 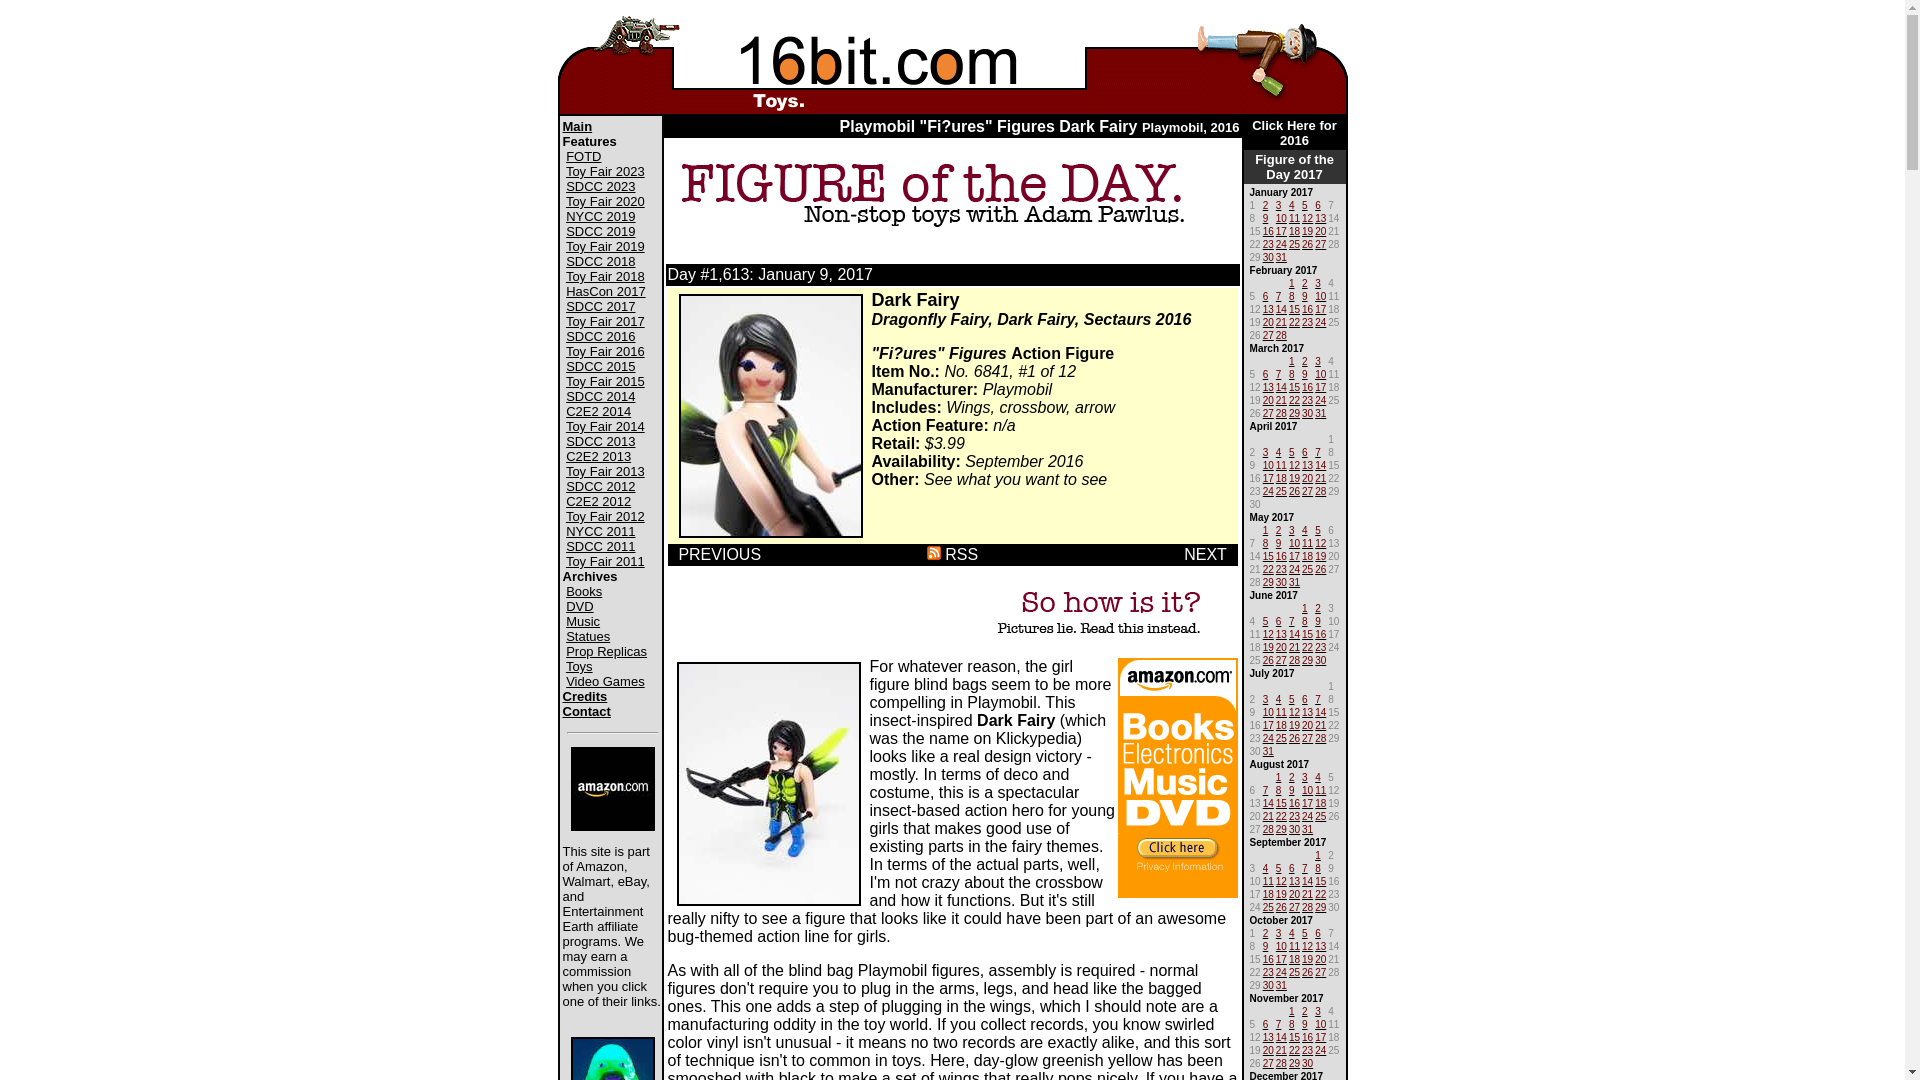 I want to click on 2, so click(x=1305, y=282).